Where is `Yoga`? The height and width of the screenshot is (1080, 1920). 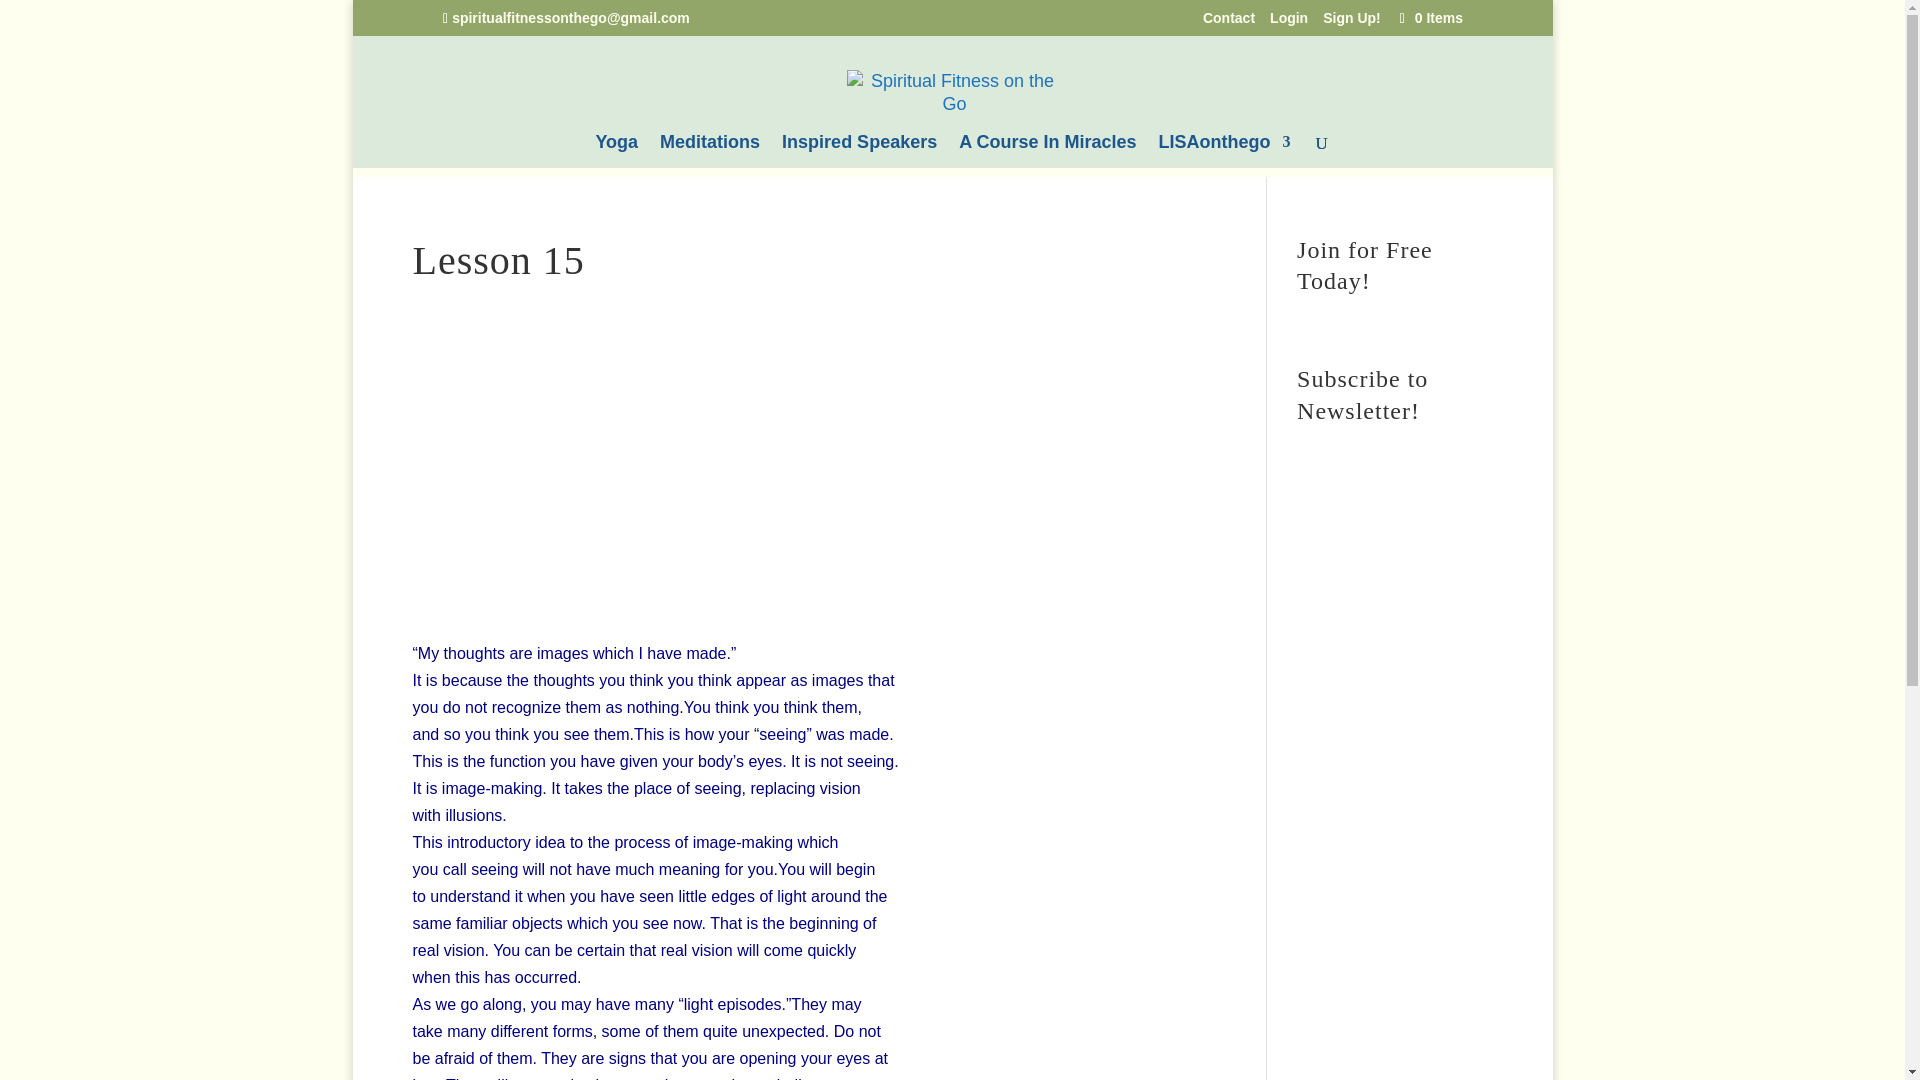 Yoga is located at coordinates (616, 151).